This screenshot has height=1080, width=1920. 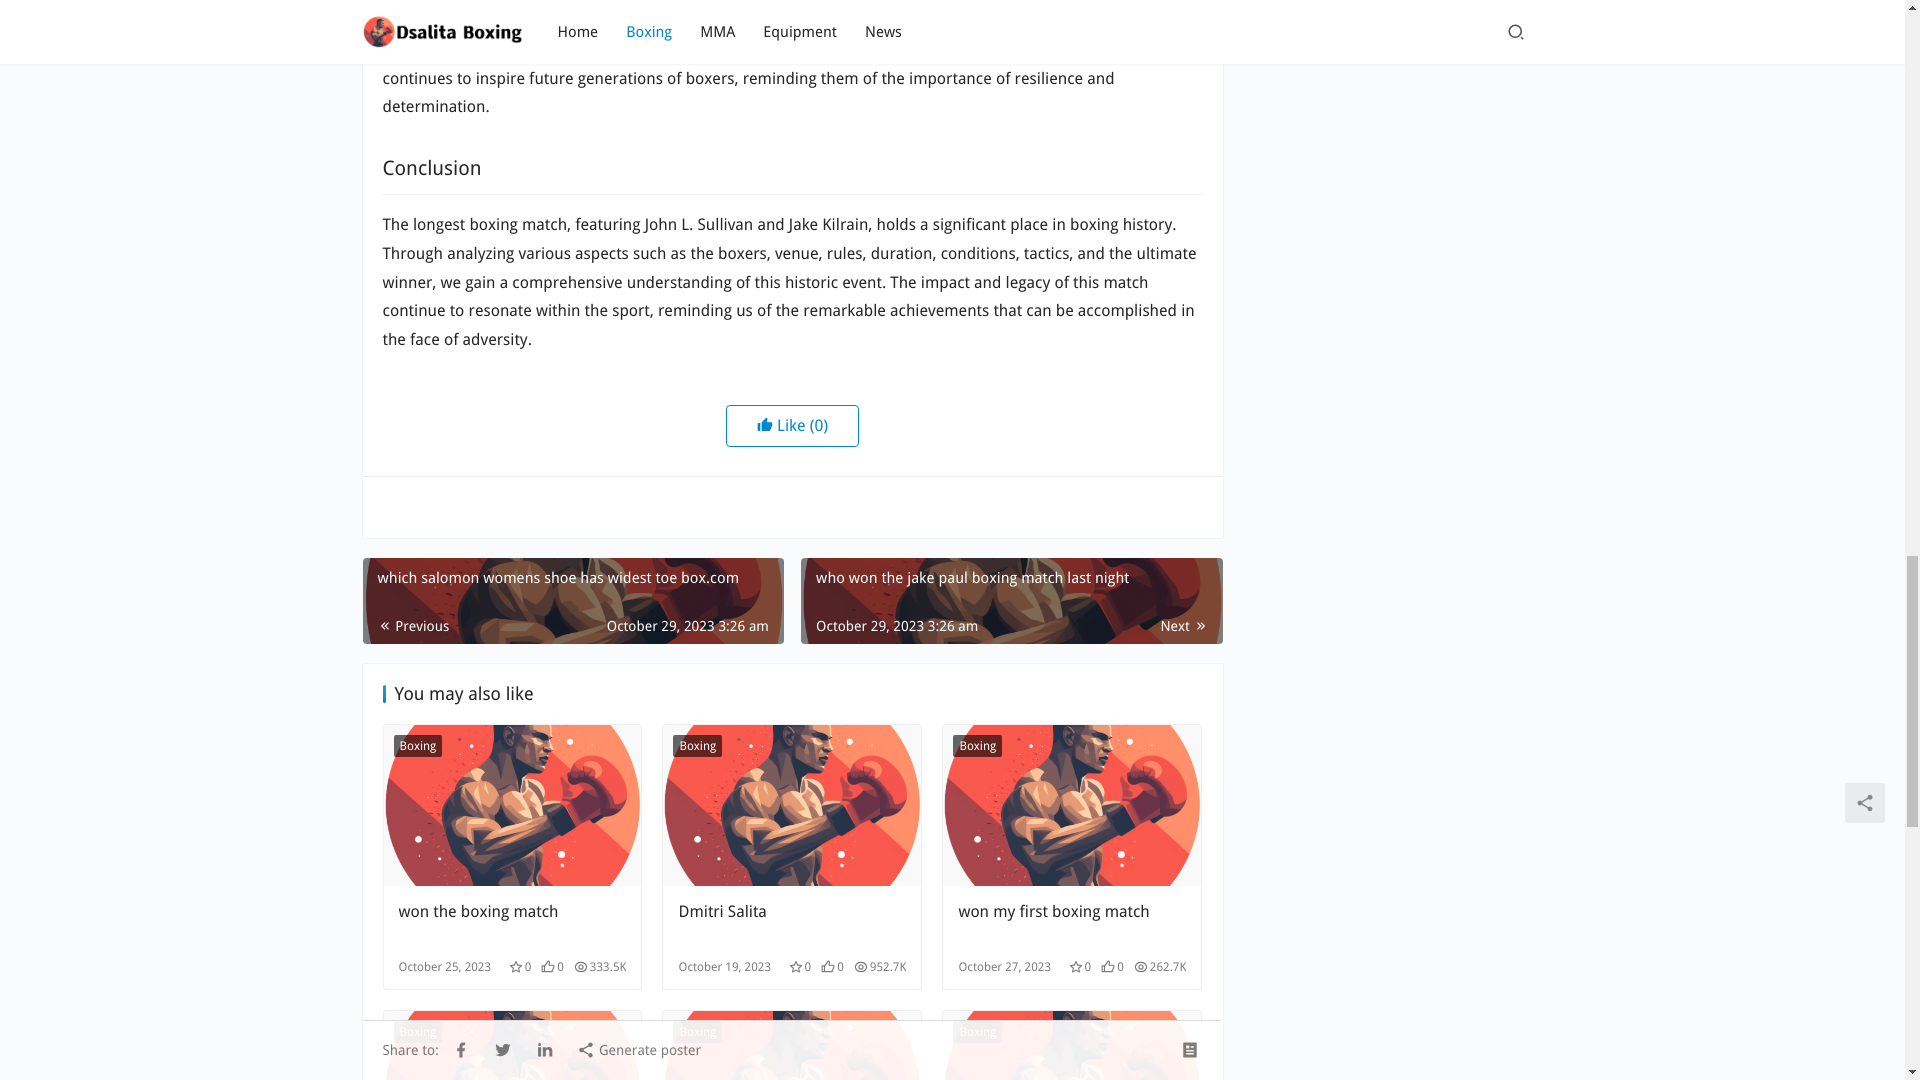 What do you see at coordinates (1072, 922) in the screenshot?
I see `won my first boxing match` at bounding box center [1072, 922].